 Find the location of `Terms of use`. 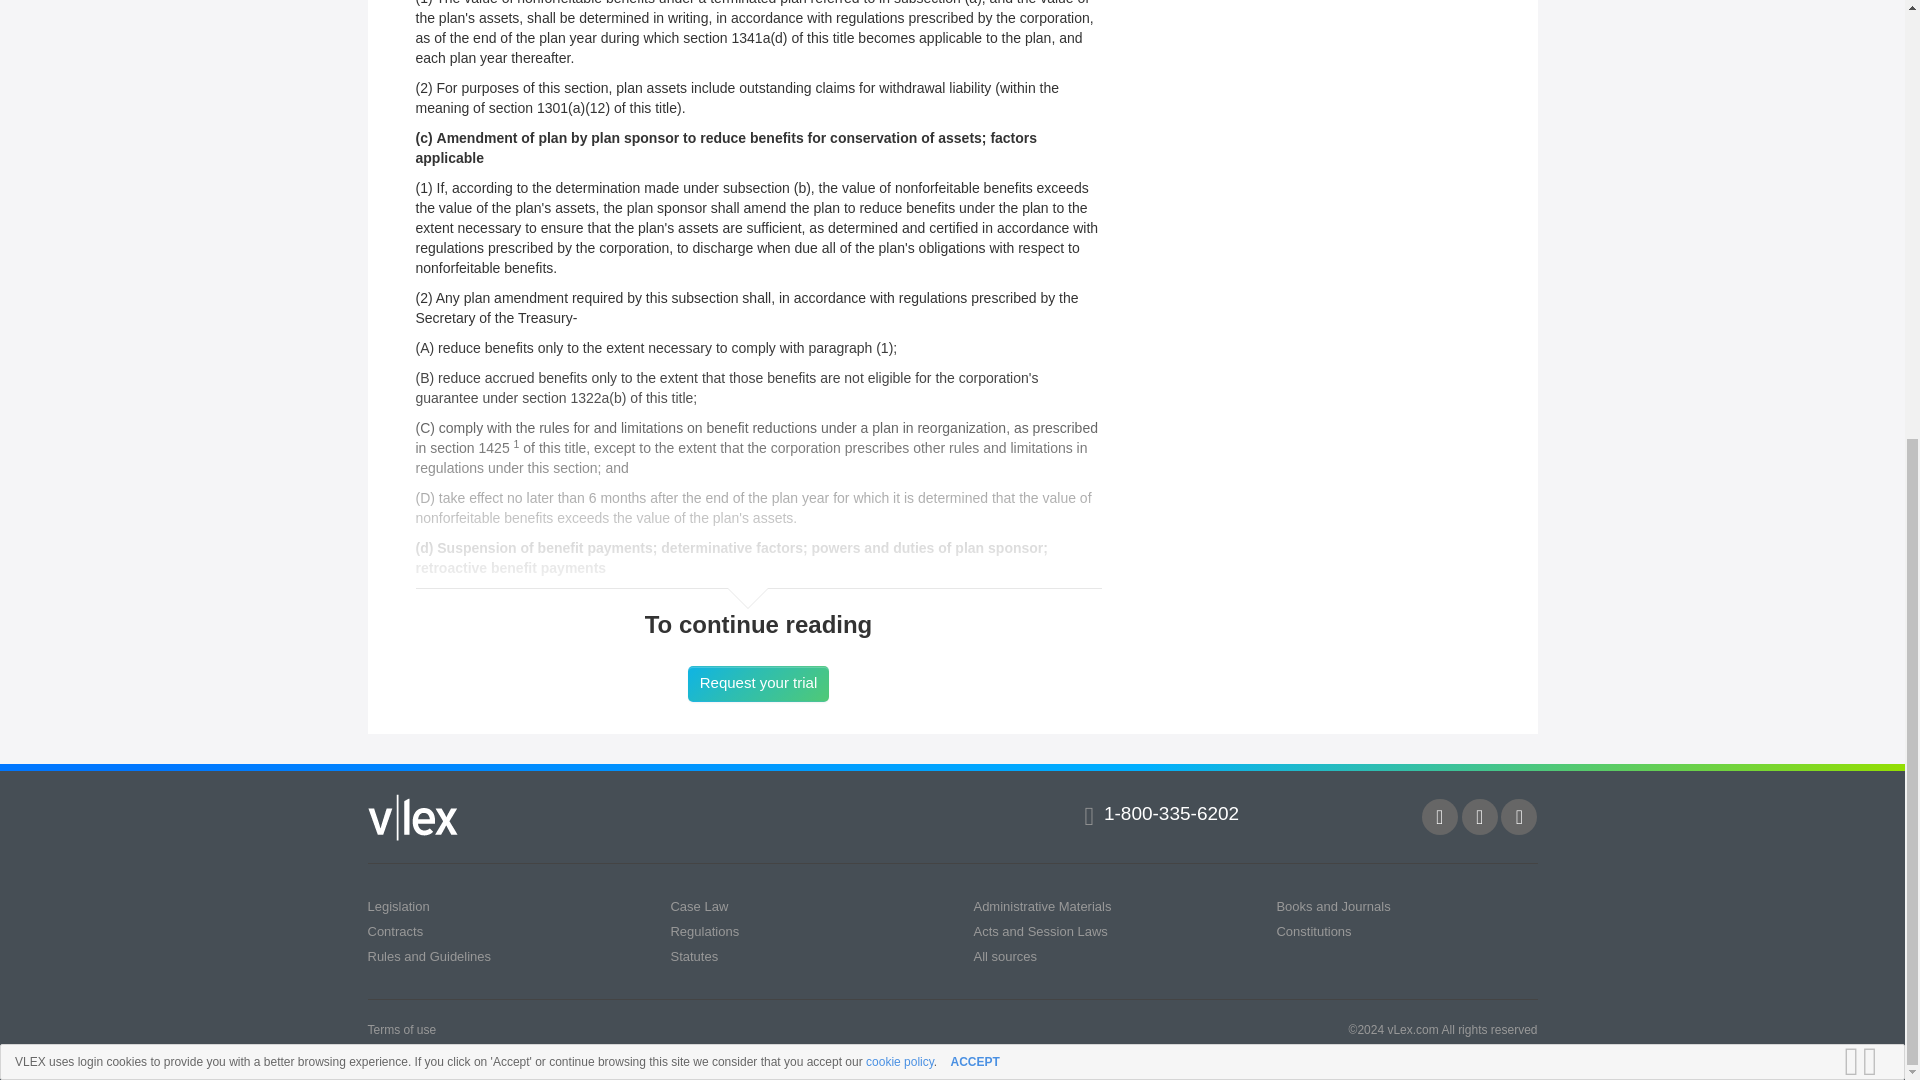

Terms of use is located at coordinates (402, 1029).